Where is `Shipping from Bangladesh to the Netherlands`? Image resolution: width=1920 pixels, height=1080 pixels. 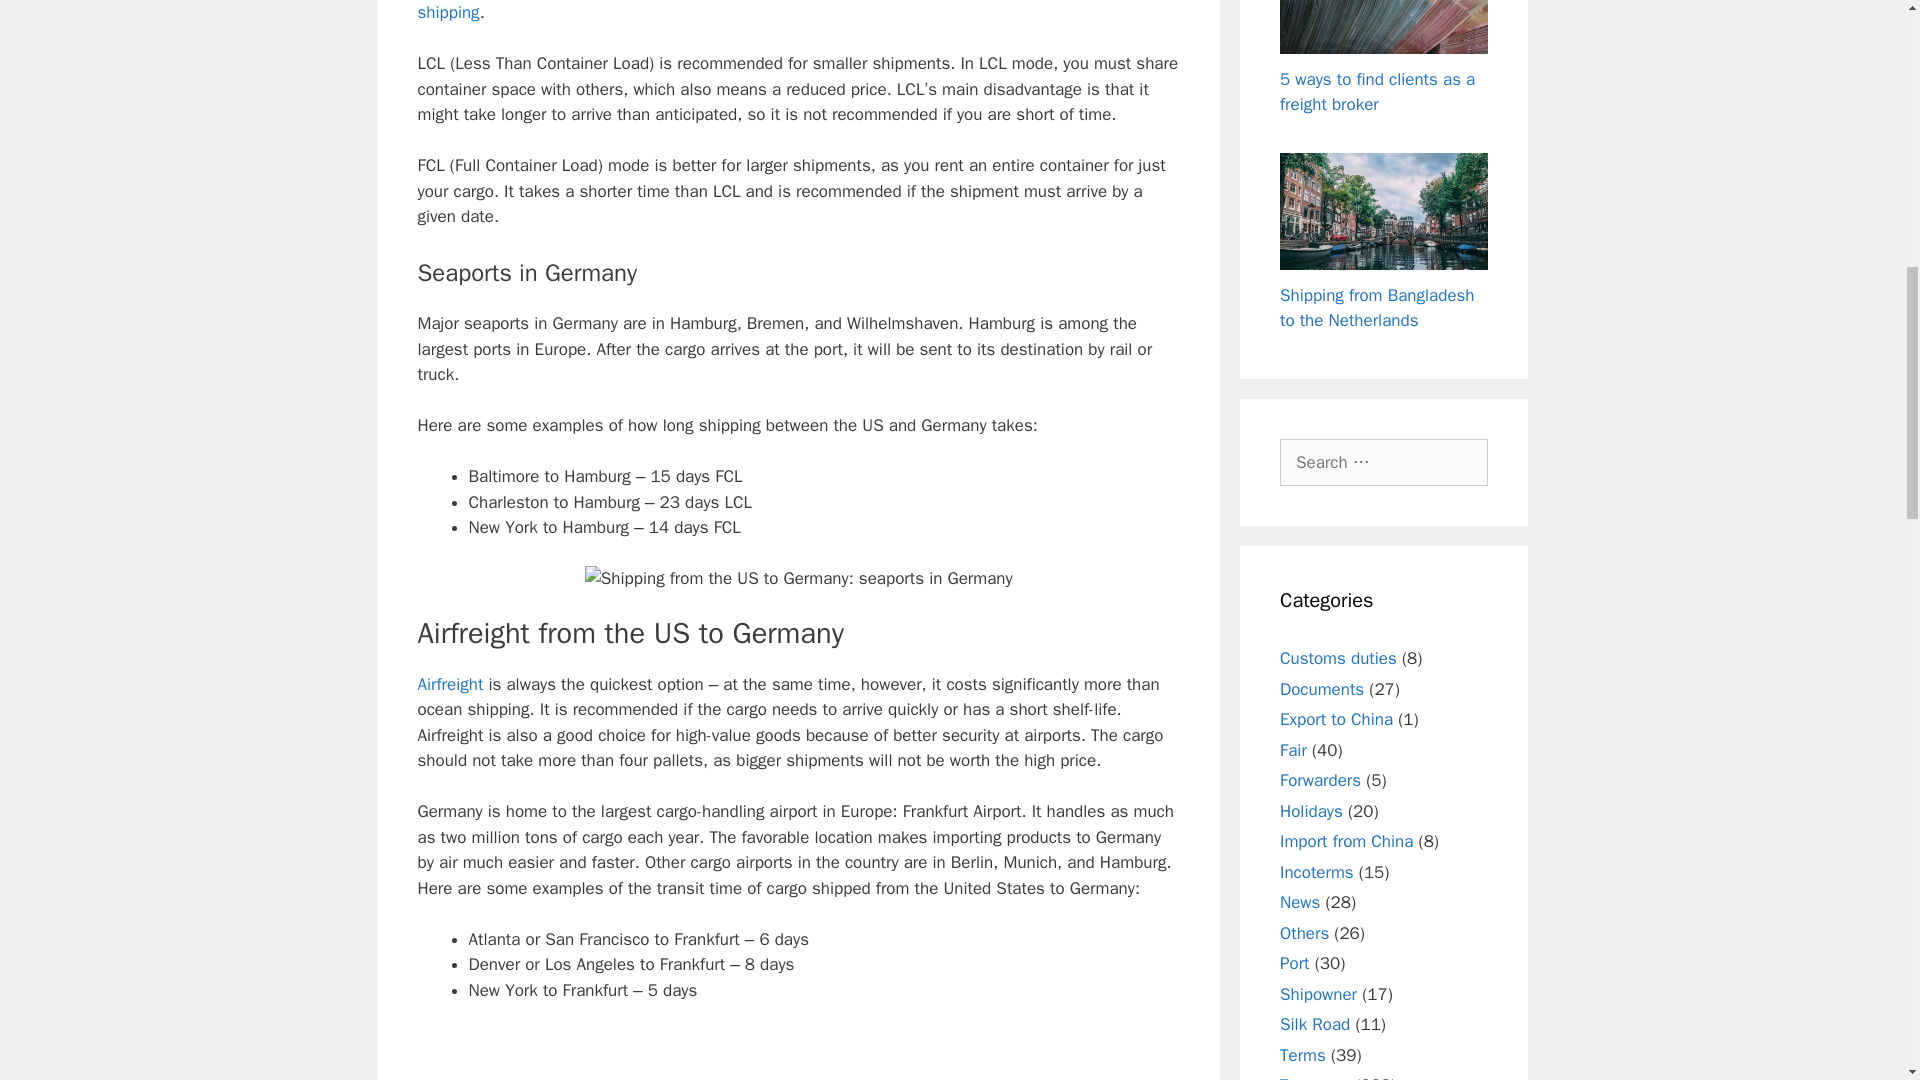 Shipping from Bangladesh to the Netherlands is located at coordinates (1377, 308).